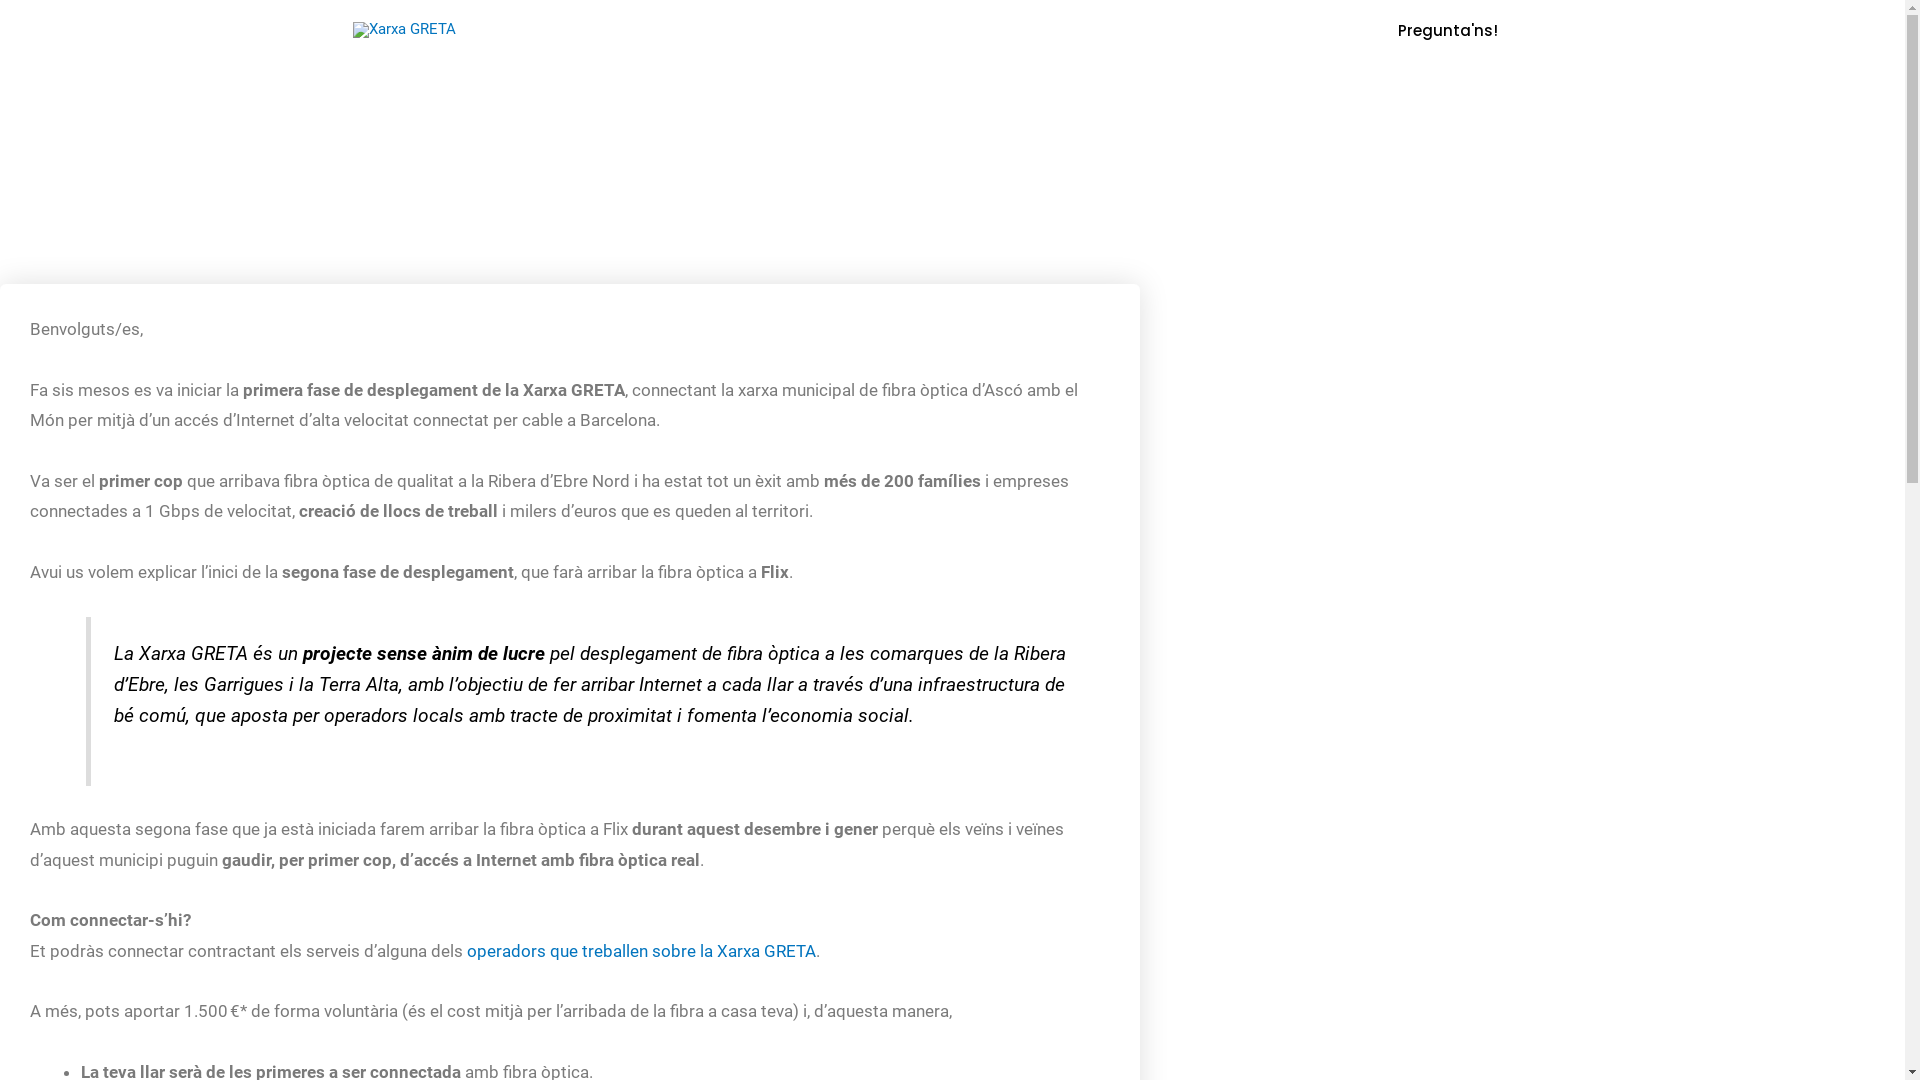 The image size is (1920, 1080). Describe the element at coordinates (1448, 30) in the screenshot. I see `Pregunta'ns!` at that location.